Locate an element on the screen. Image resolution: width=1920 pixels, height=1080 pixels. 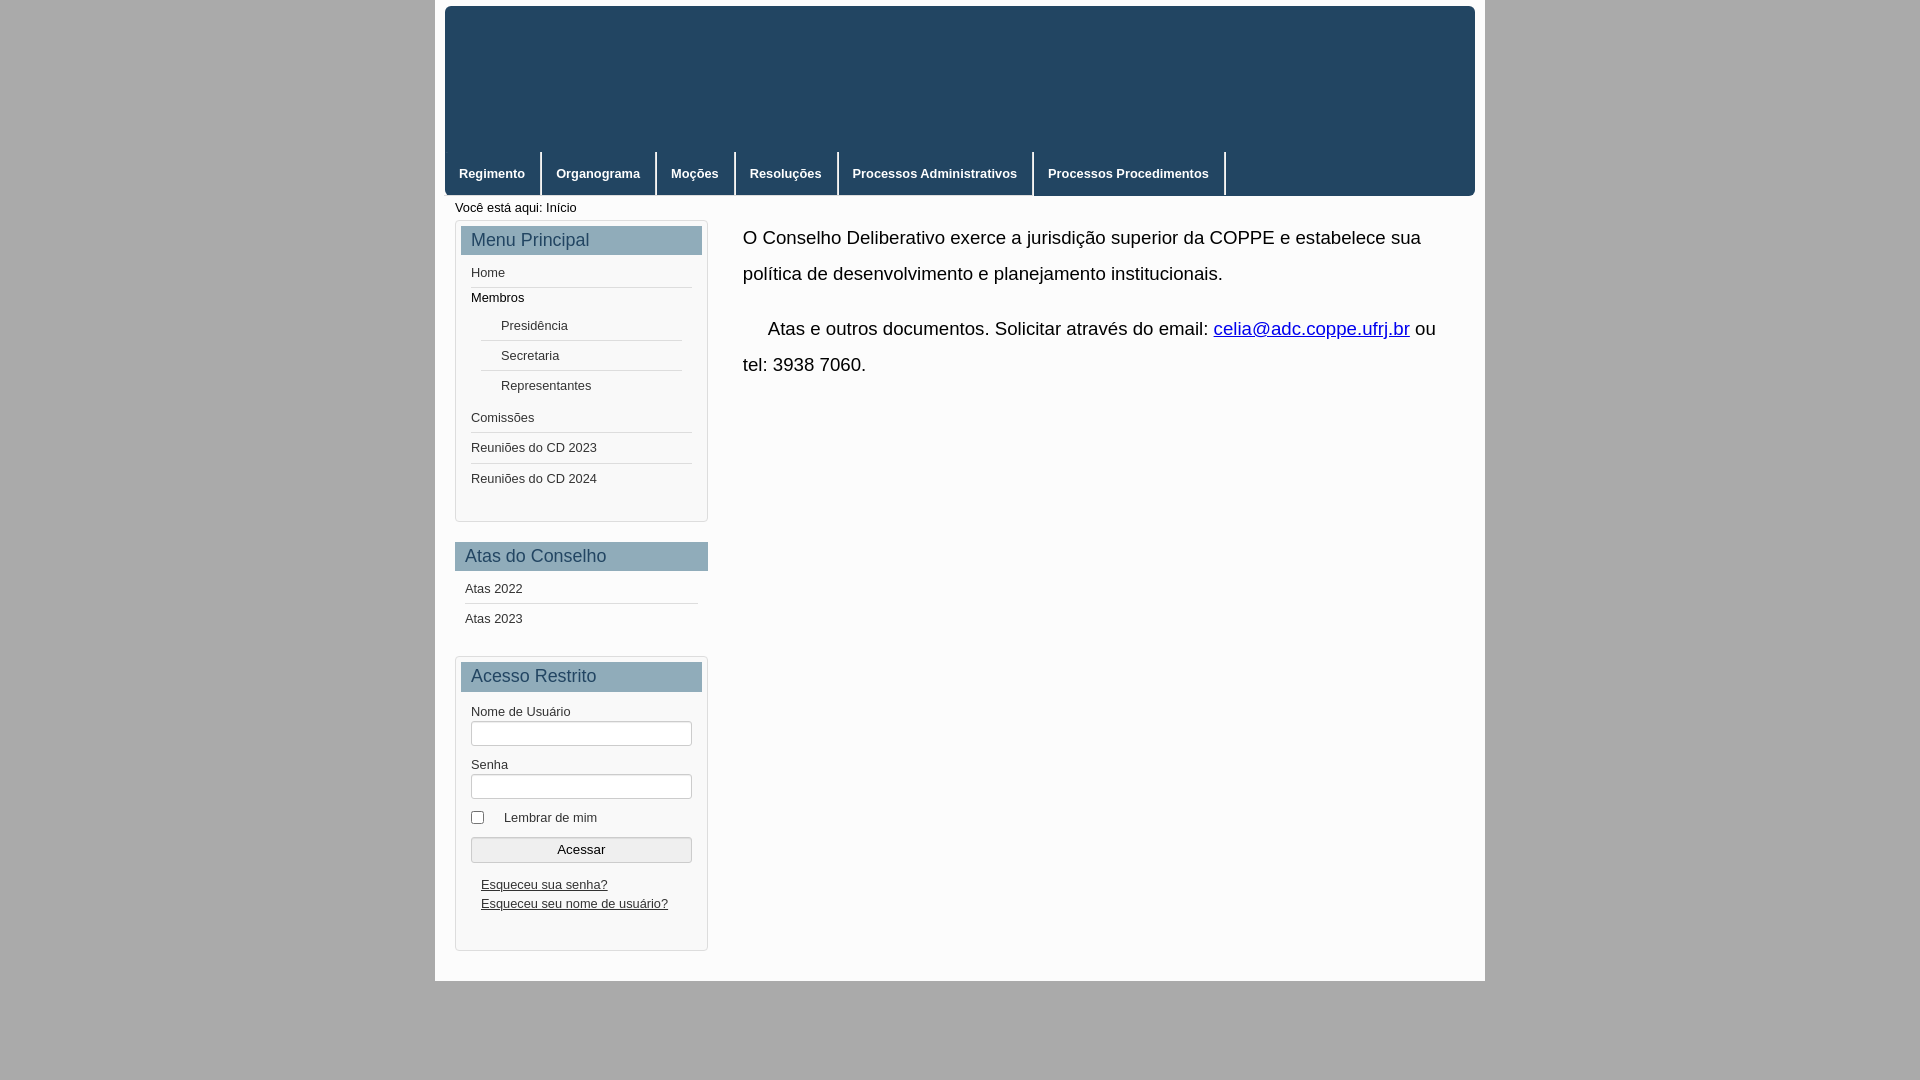
Processos Procedimentos is located at coordinates (1129, 174).